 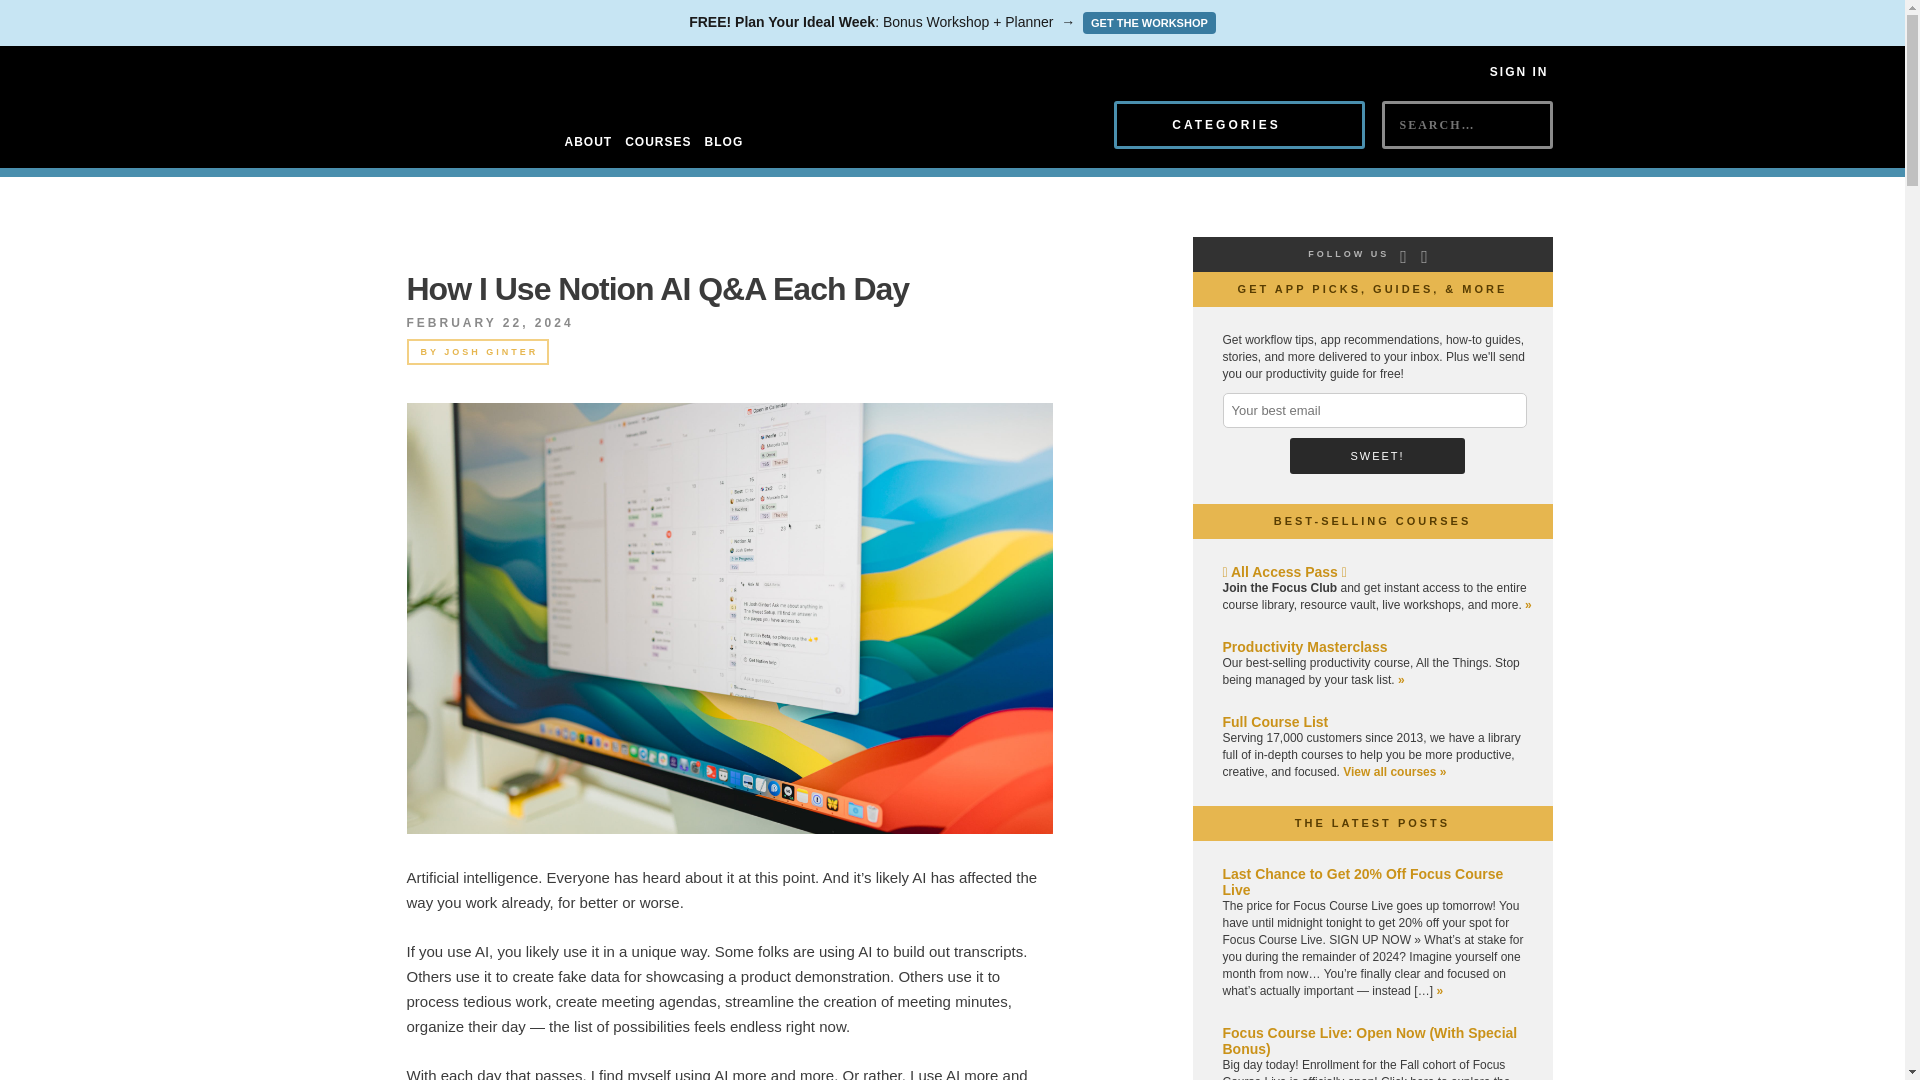 I want to click on SIGN IN, so click(x=1519, y=71).